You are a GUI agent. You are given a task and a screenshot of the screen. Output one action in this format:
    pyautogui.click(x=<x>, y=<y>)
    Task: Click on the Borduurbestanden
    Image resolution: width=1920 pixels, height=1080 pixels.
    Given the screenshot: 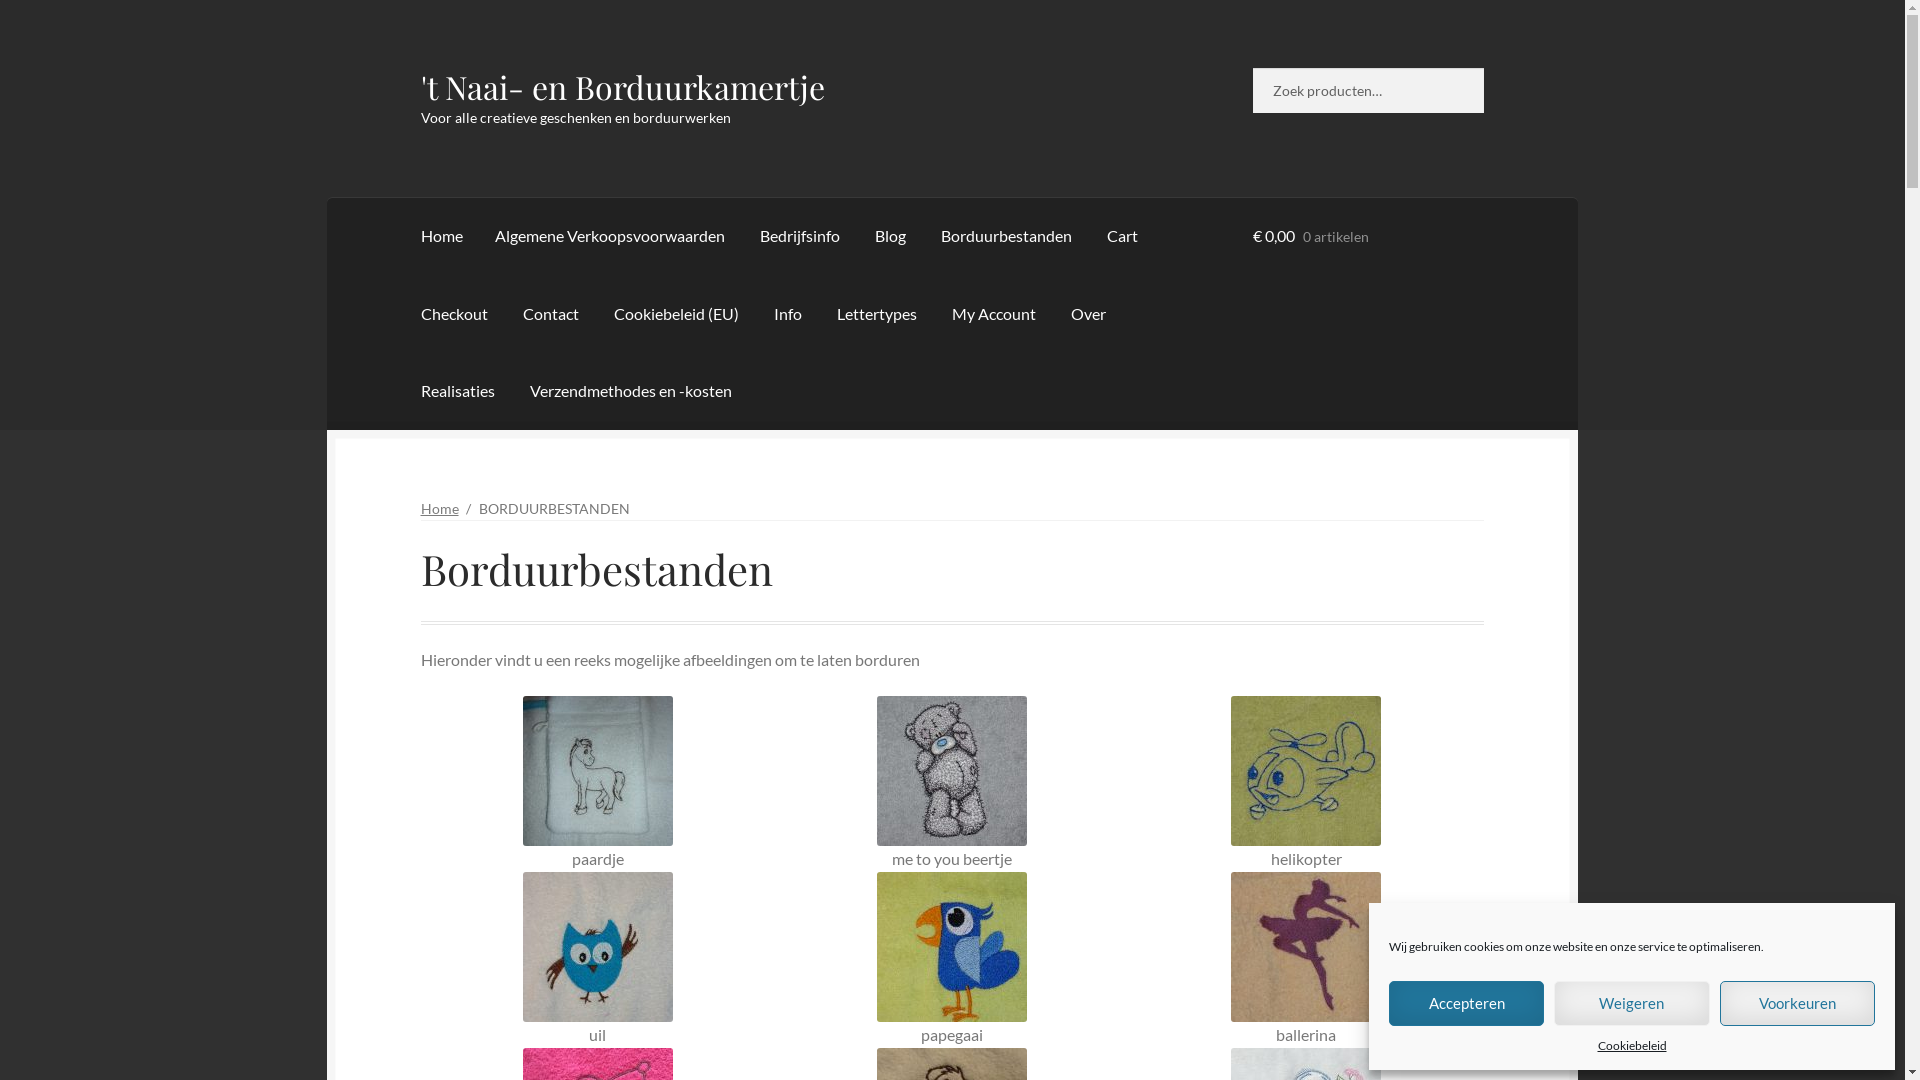 What is the action you would take?
    pyautogui.click(x=1006, y=236)
    